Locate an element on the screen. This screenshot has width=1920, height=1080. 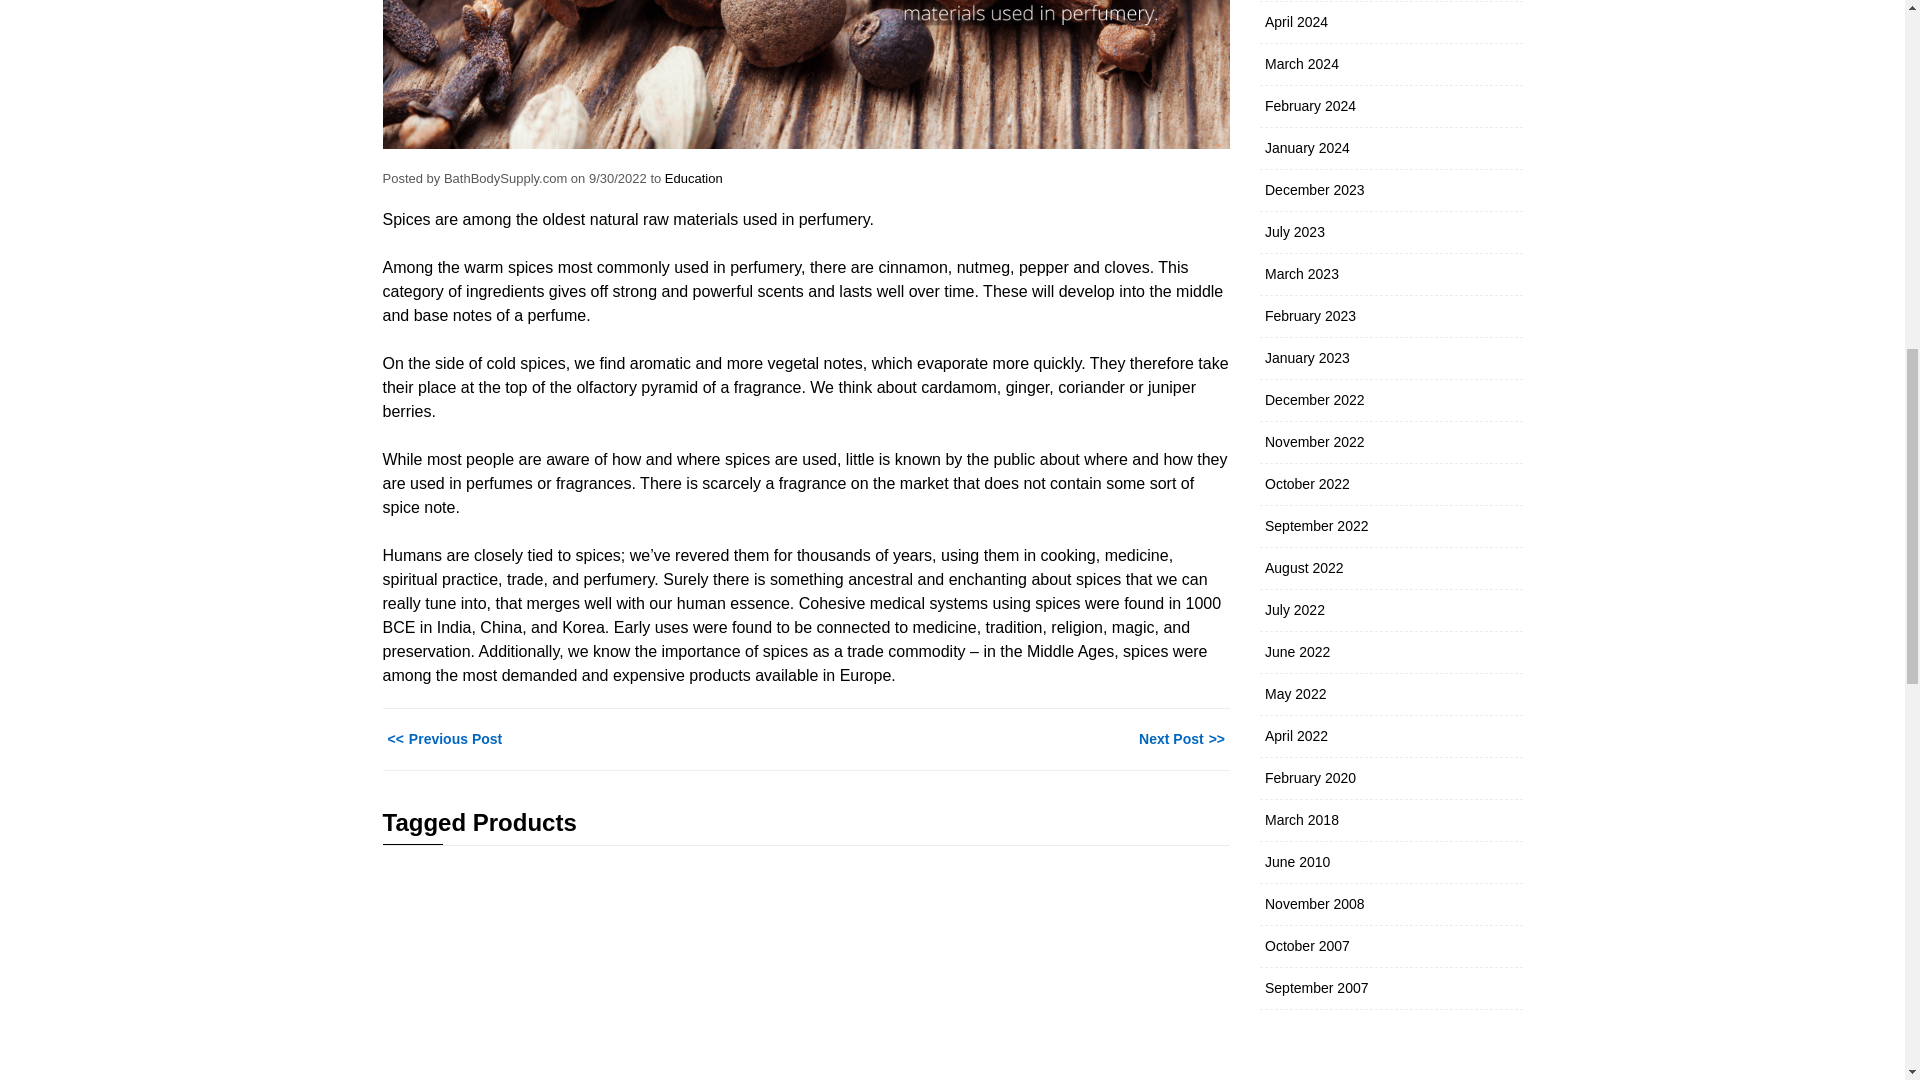
Education is located at coordinates (694, 176).